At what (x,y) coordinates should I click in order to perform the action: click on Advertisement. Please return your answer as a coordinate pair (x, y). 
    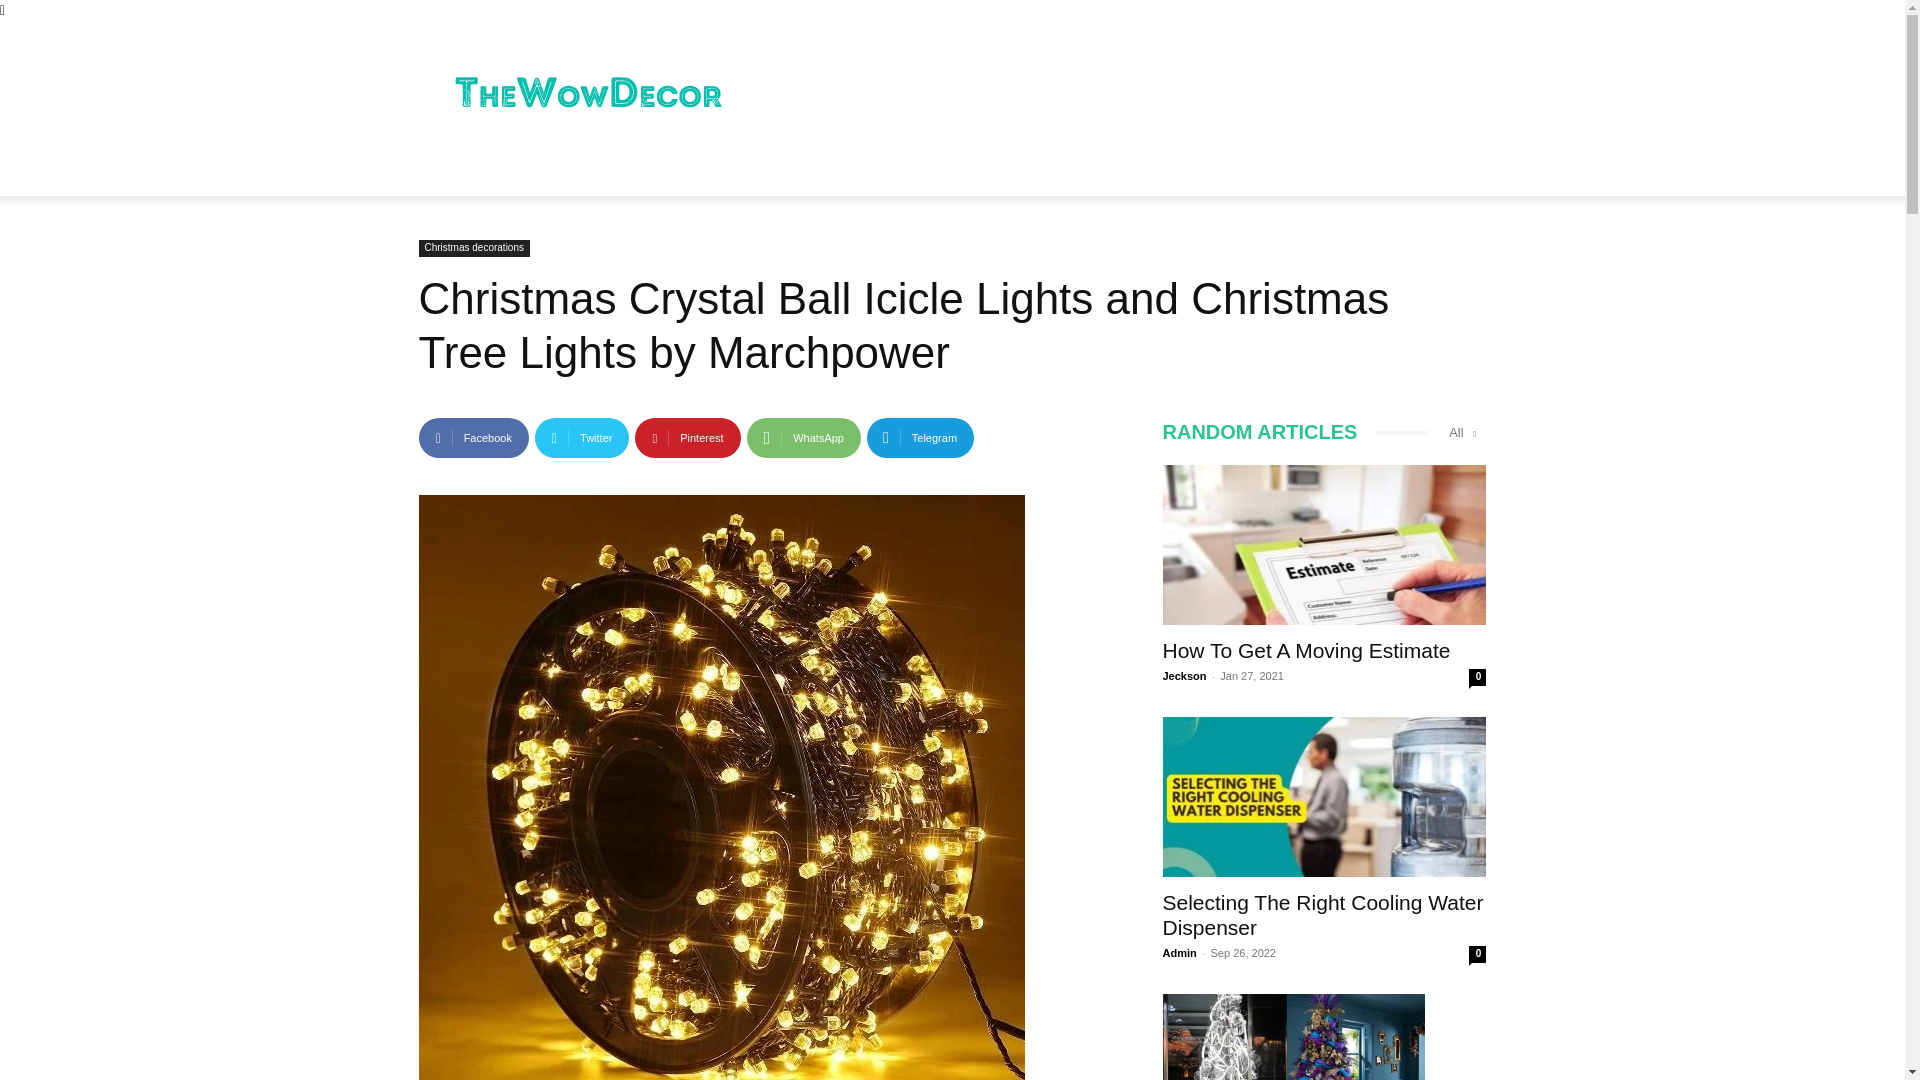
    Looking at the image, I should click on (1122, 94).